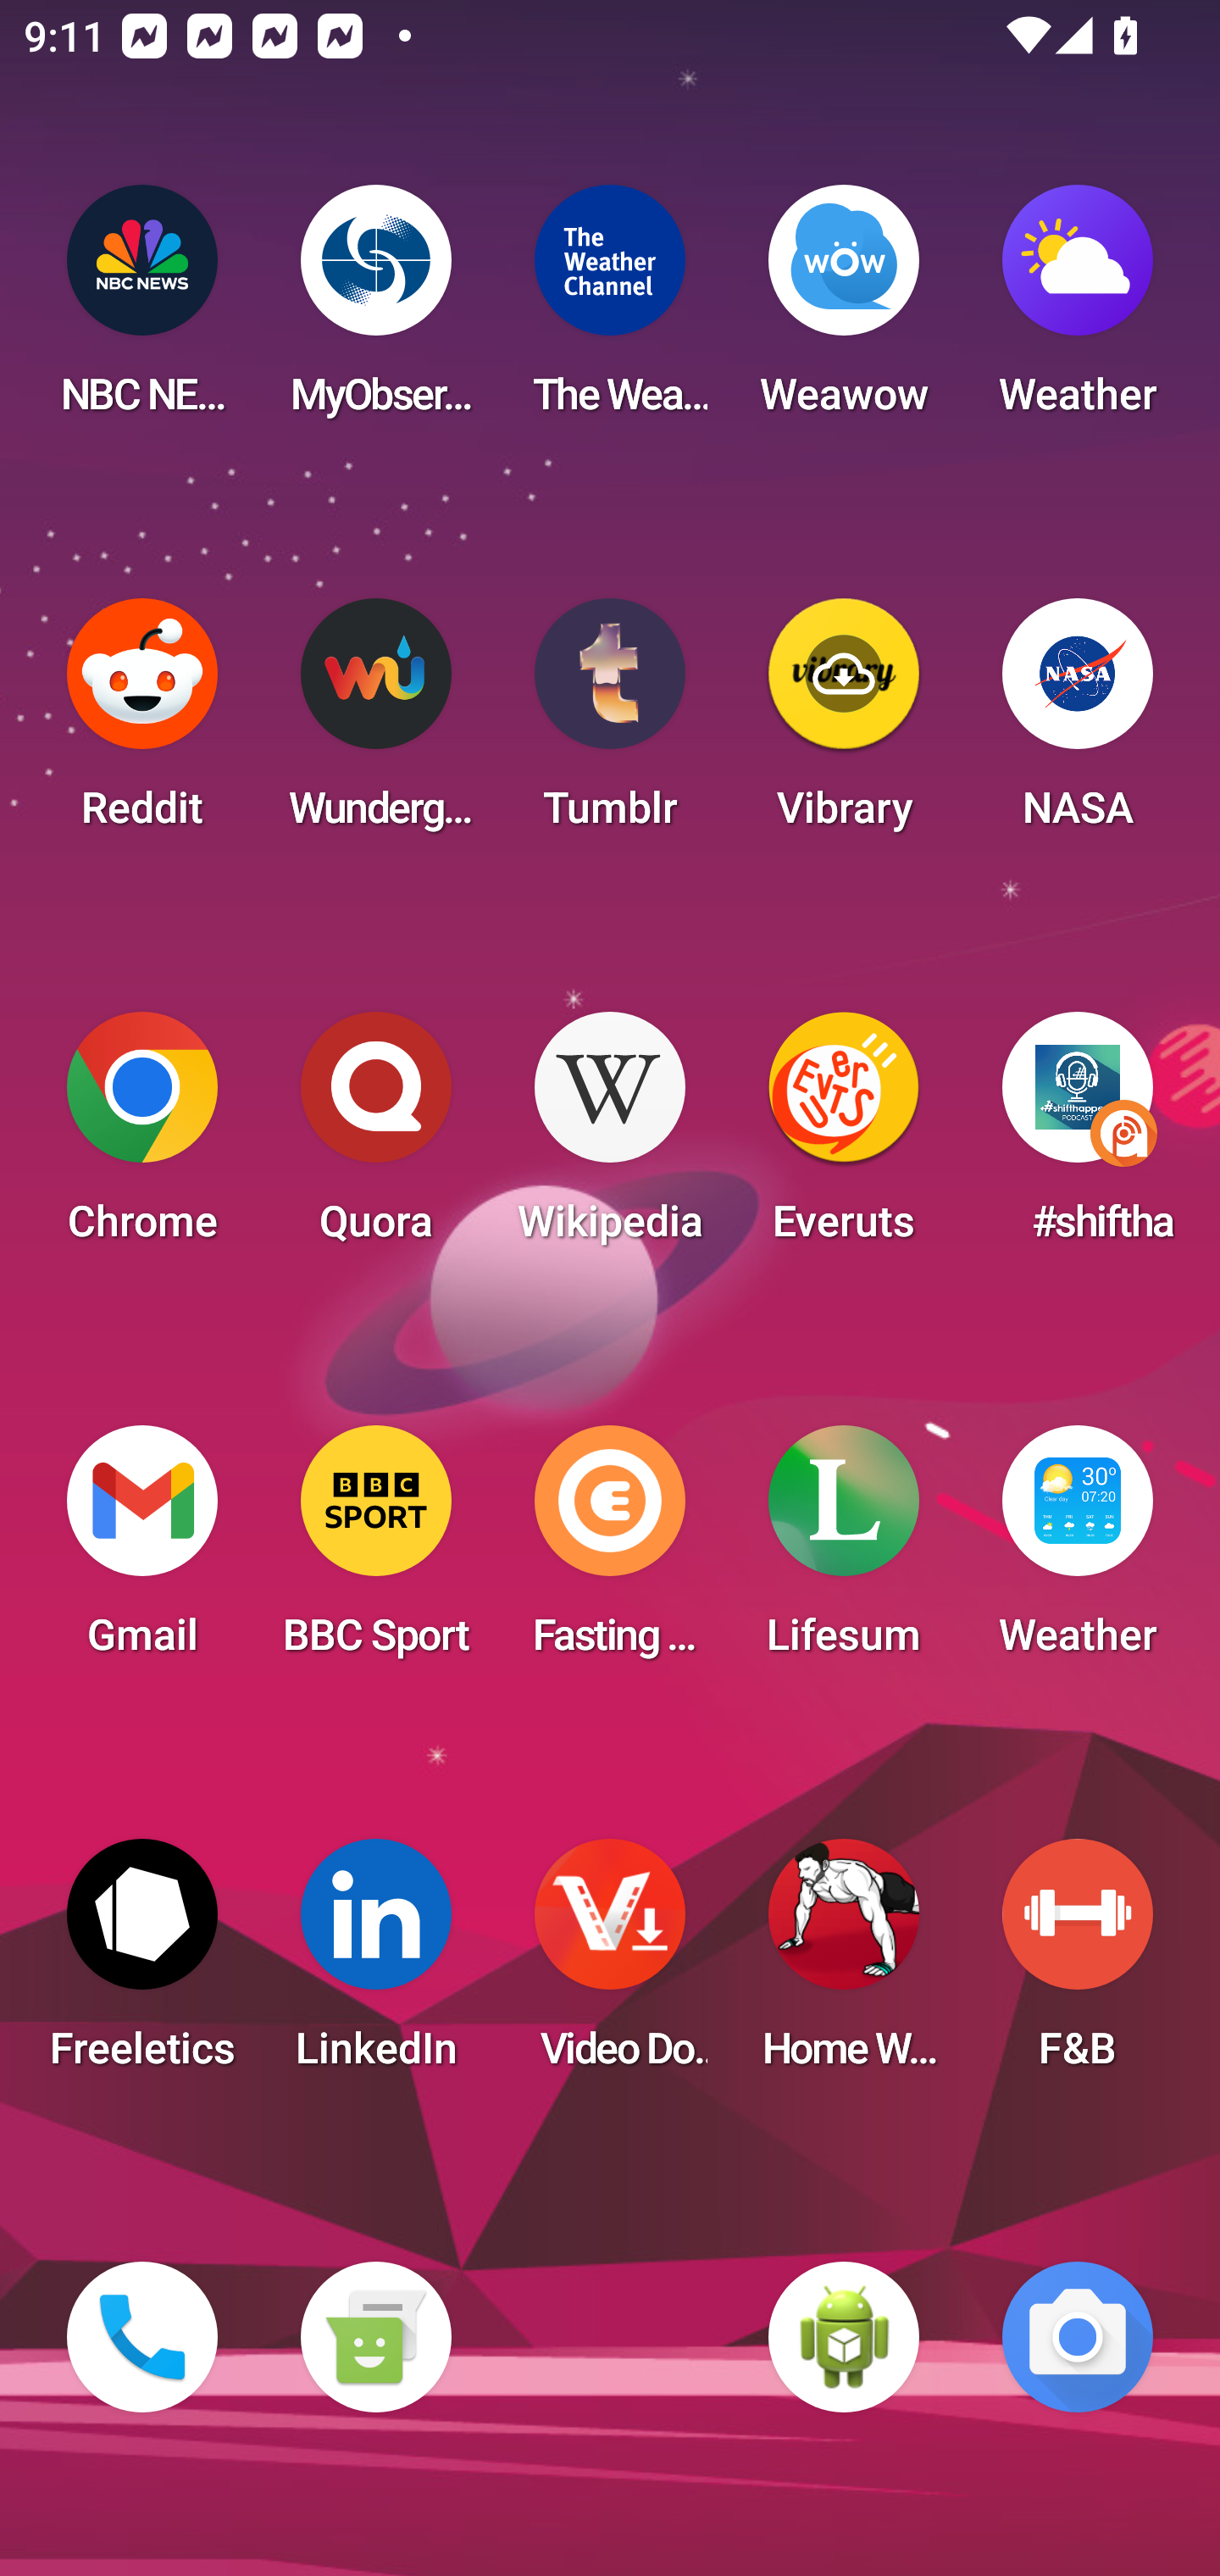 Image resolution: width=1220 pixels, height=2576 pixels. Describe the element at coordinates (610, 1551) in the screenshot. I see `Fasting Coach` at that location.